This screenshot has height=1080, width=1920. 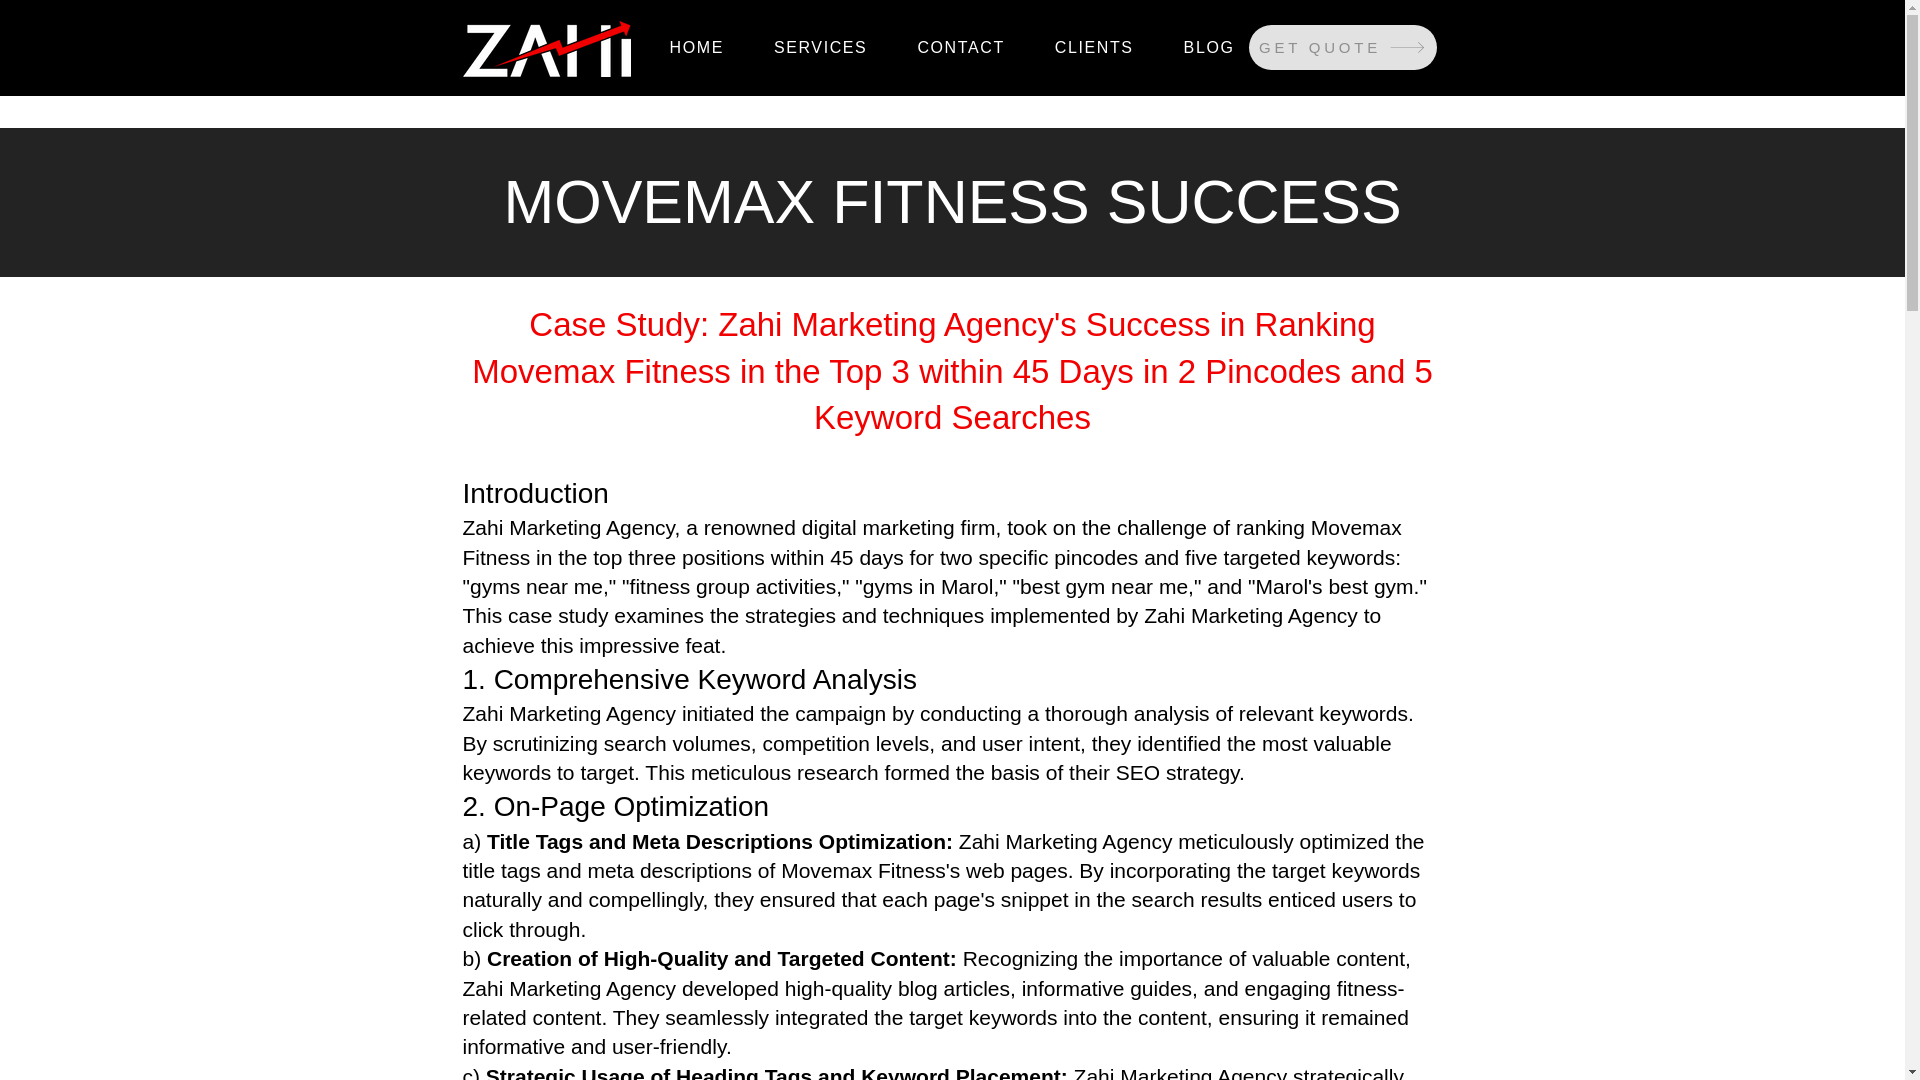 What do you see at coordinates (696, 48) in the screenshot?
I see `HOME` at bounding box center [696, 48].